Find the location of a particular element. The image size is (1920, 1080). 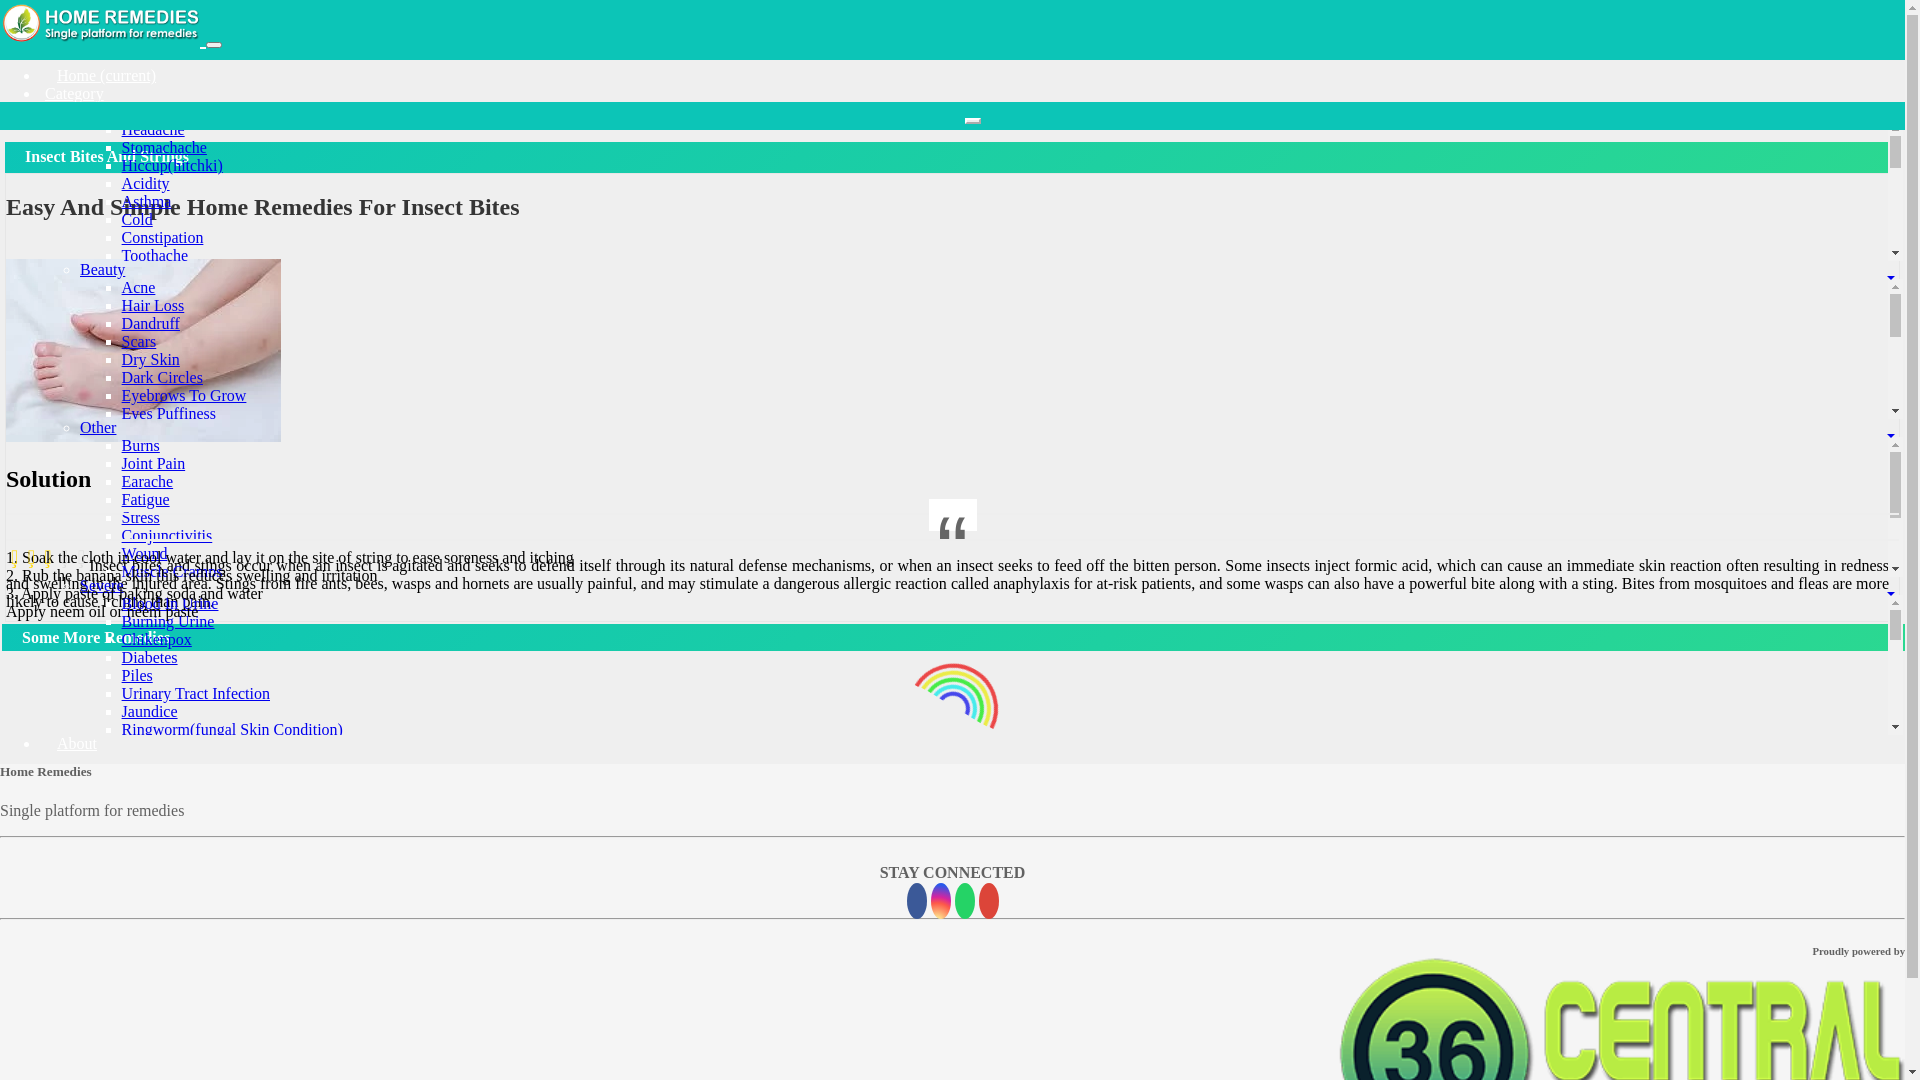

Mouth Ulcer is located at coordinates (163, 982).